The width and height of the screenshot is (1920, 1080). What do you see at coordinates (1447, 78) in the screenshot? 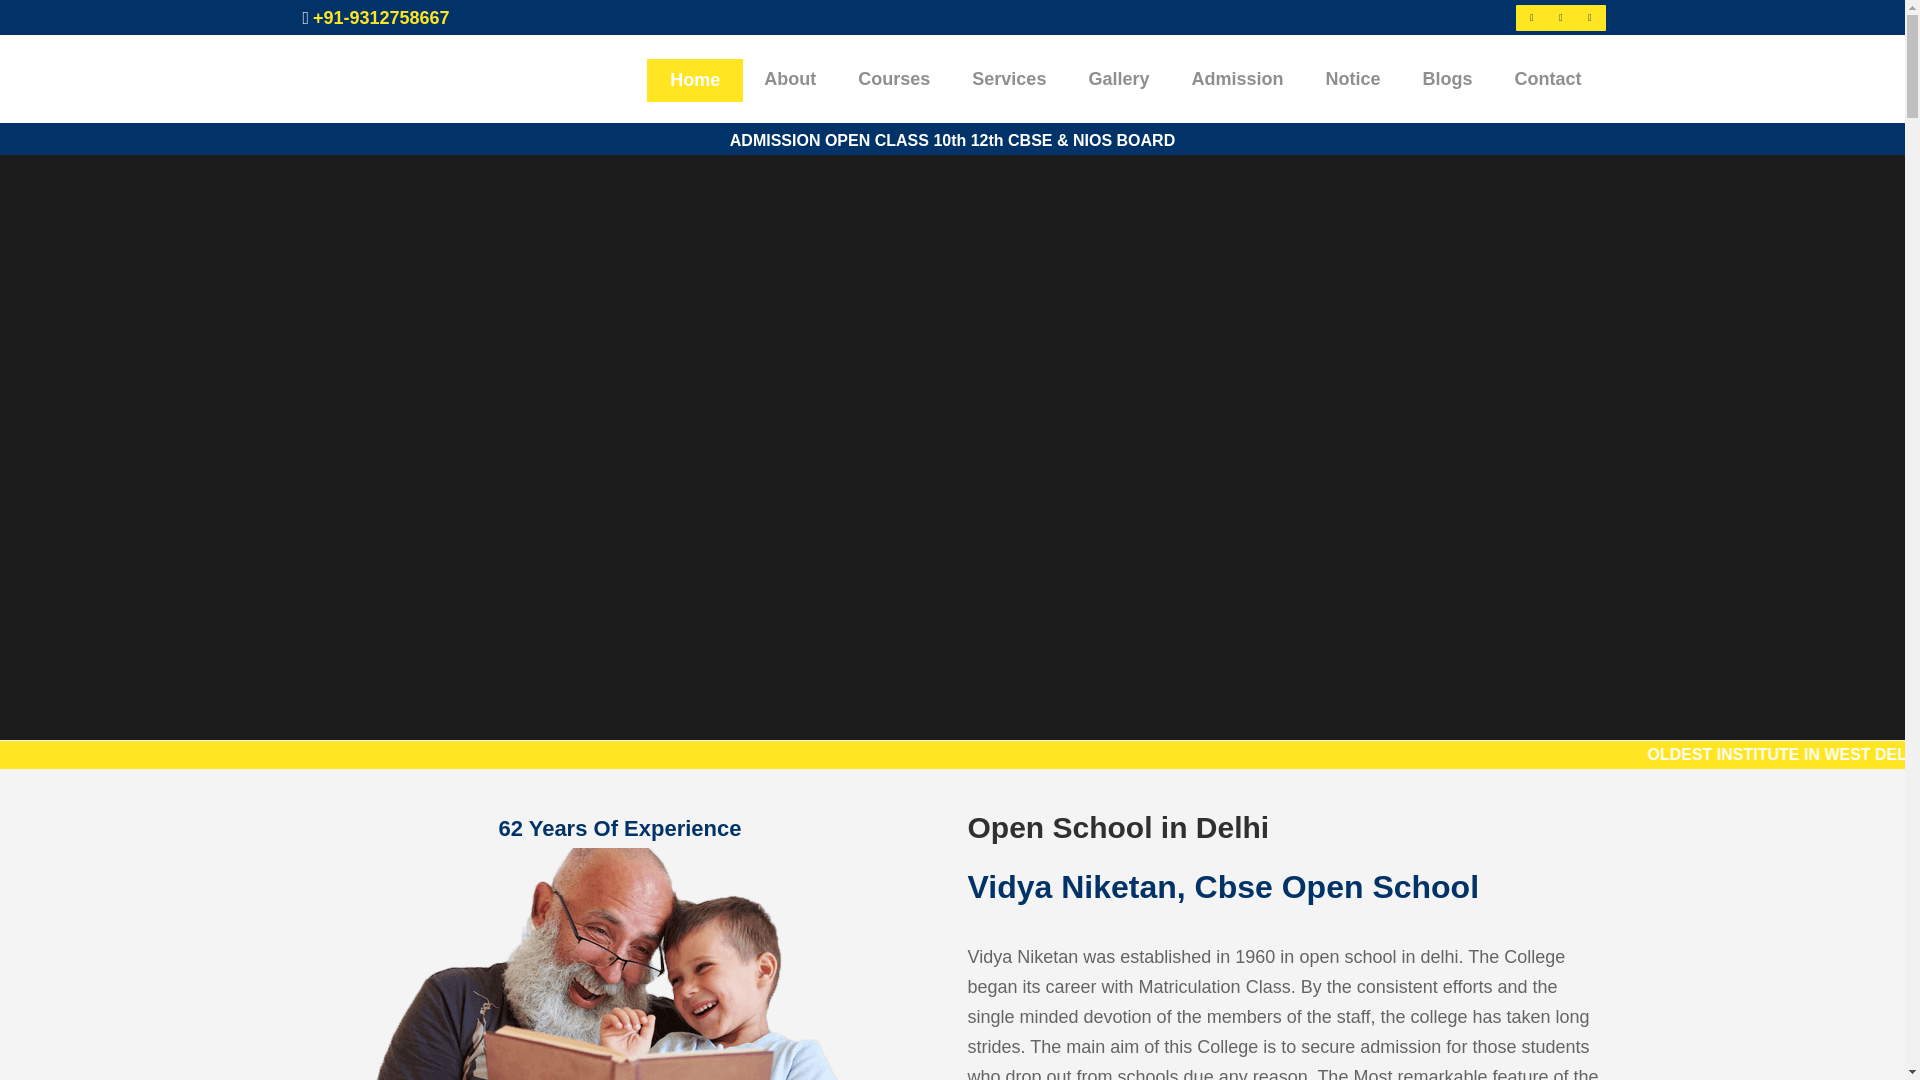
I see `Blogs` at bounding box center [1447, 78].